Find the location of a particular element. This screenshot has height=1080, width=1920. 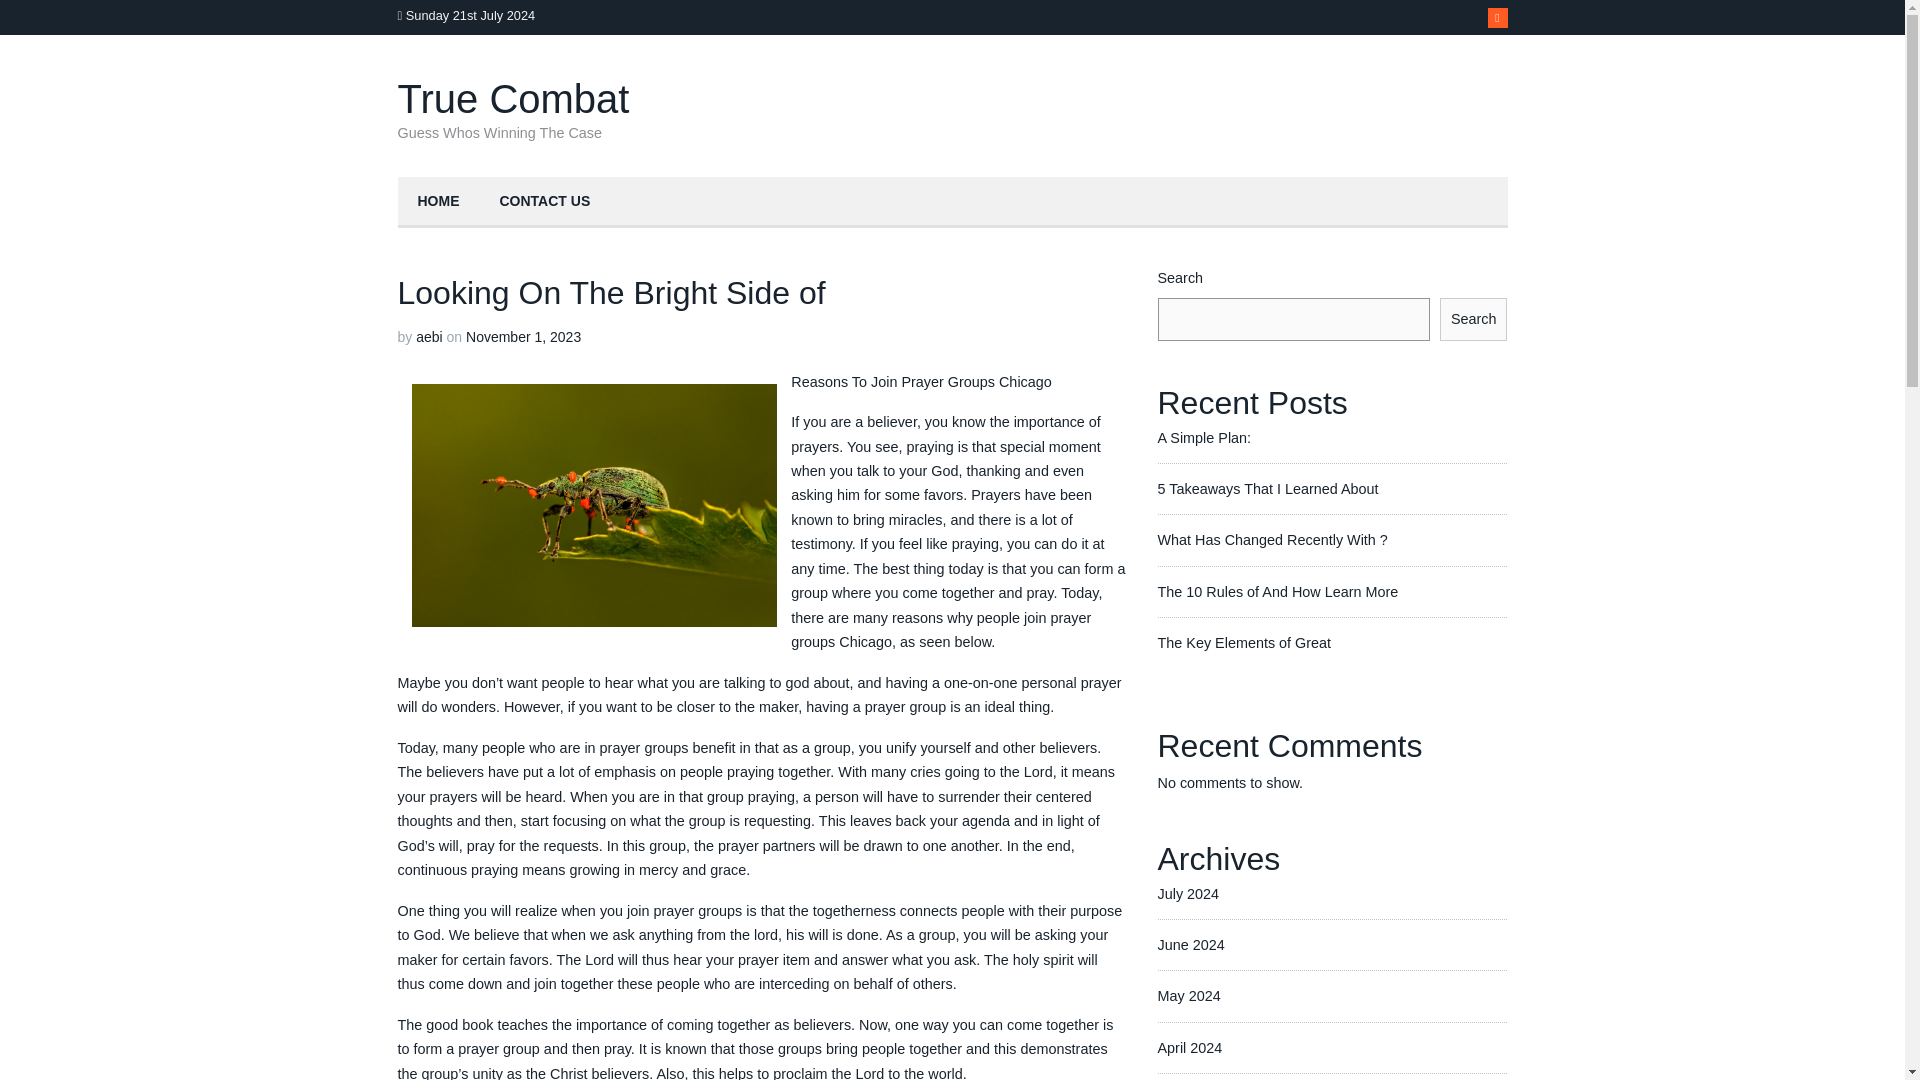

The Key Elements of Great is located at coordinates (1244, 643).